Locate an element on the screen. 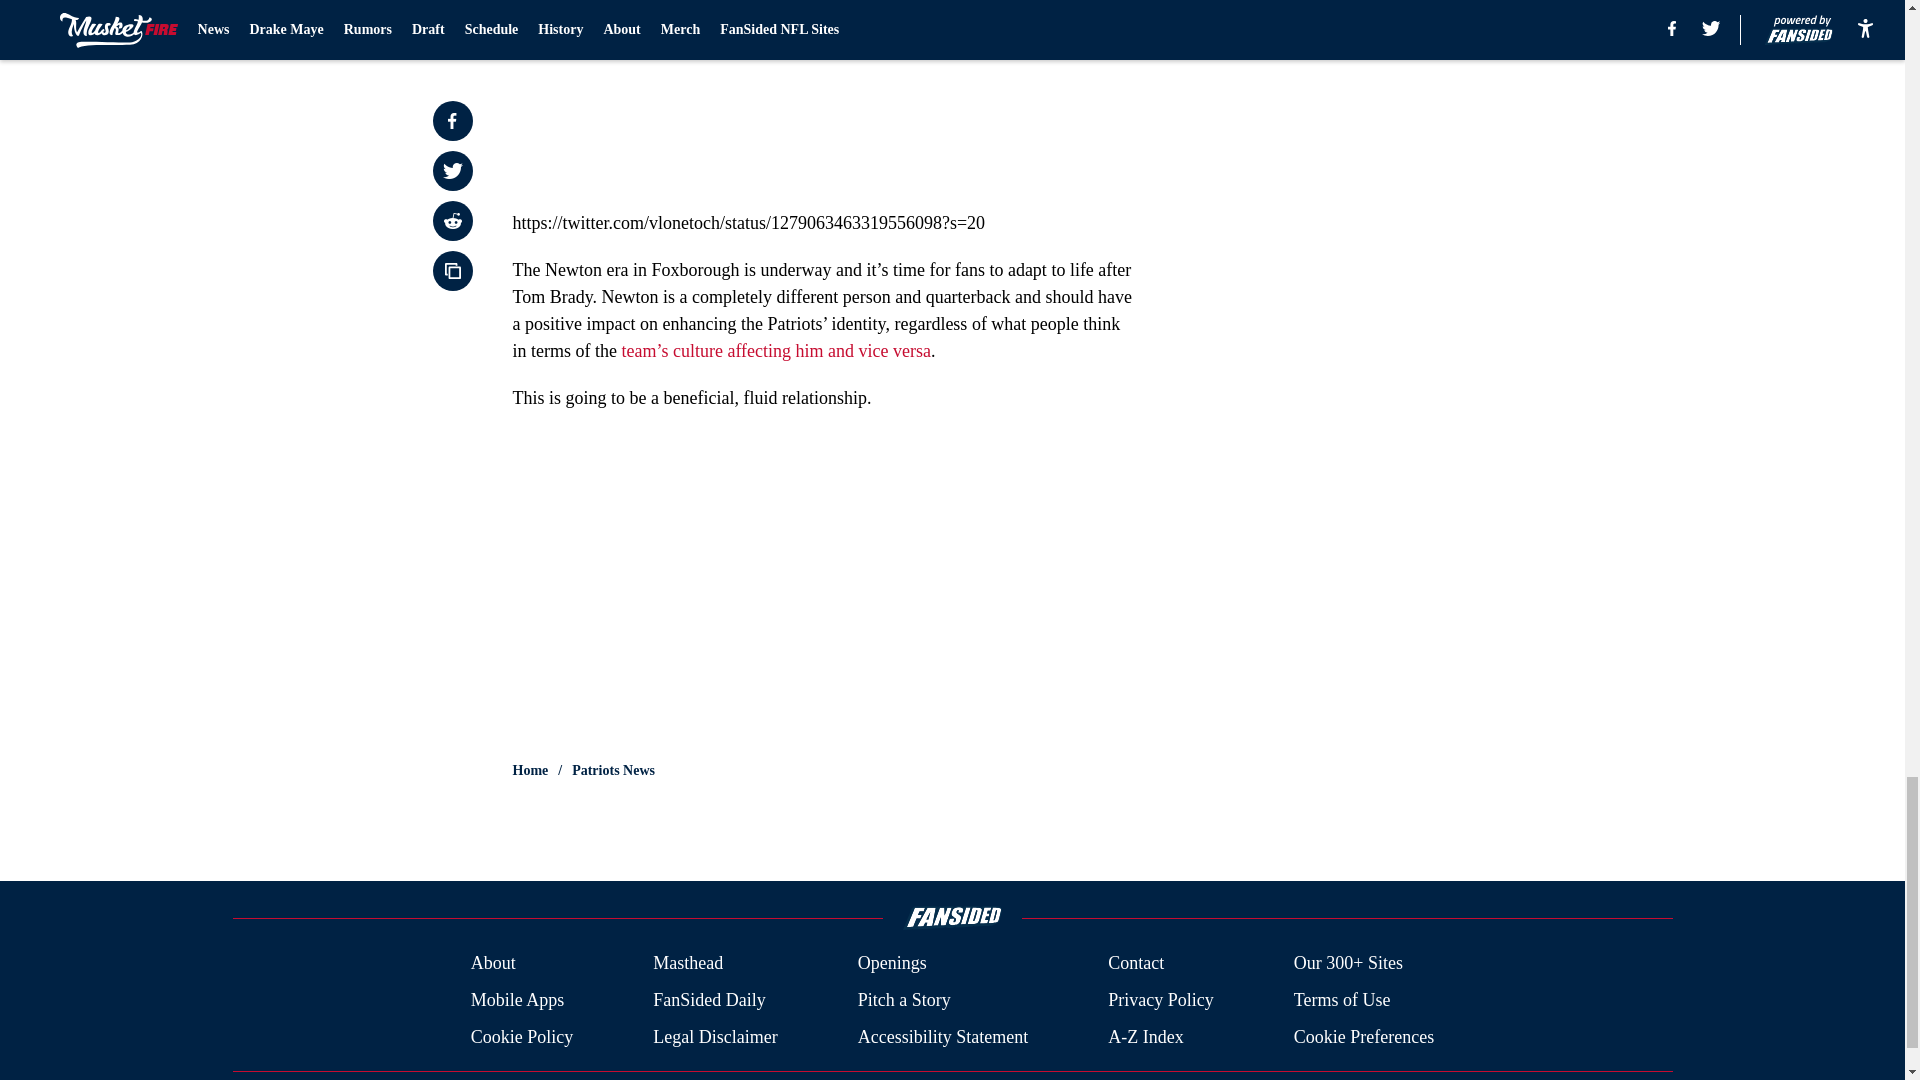 The image size is (1920, 1080). Contact is located at coordinates (1135, 964).